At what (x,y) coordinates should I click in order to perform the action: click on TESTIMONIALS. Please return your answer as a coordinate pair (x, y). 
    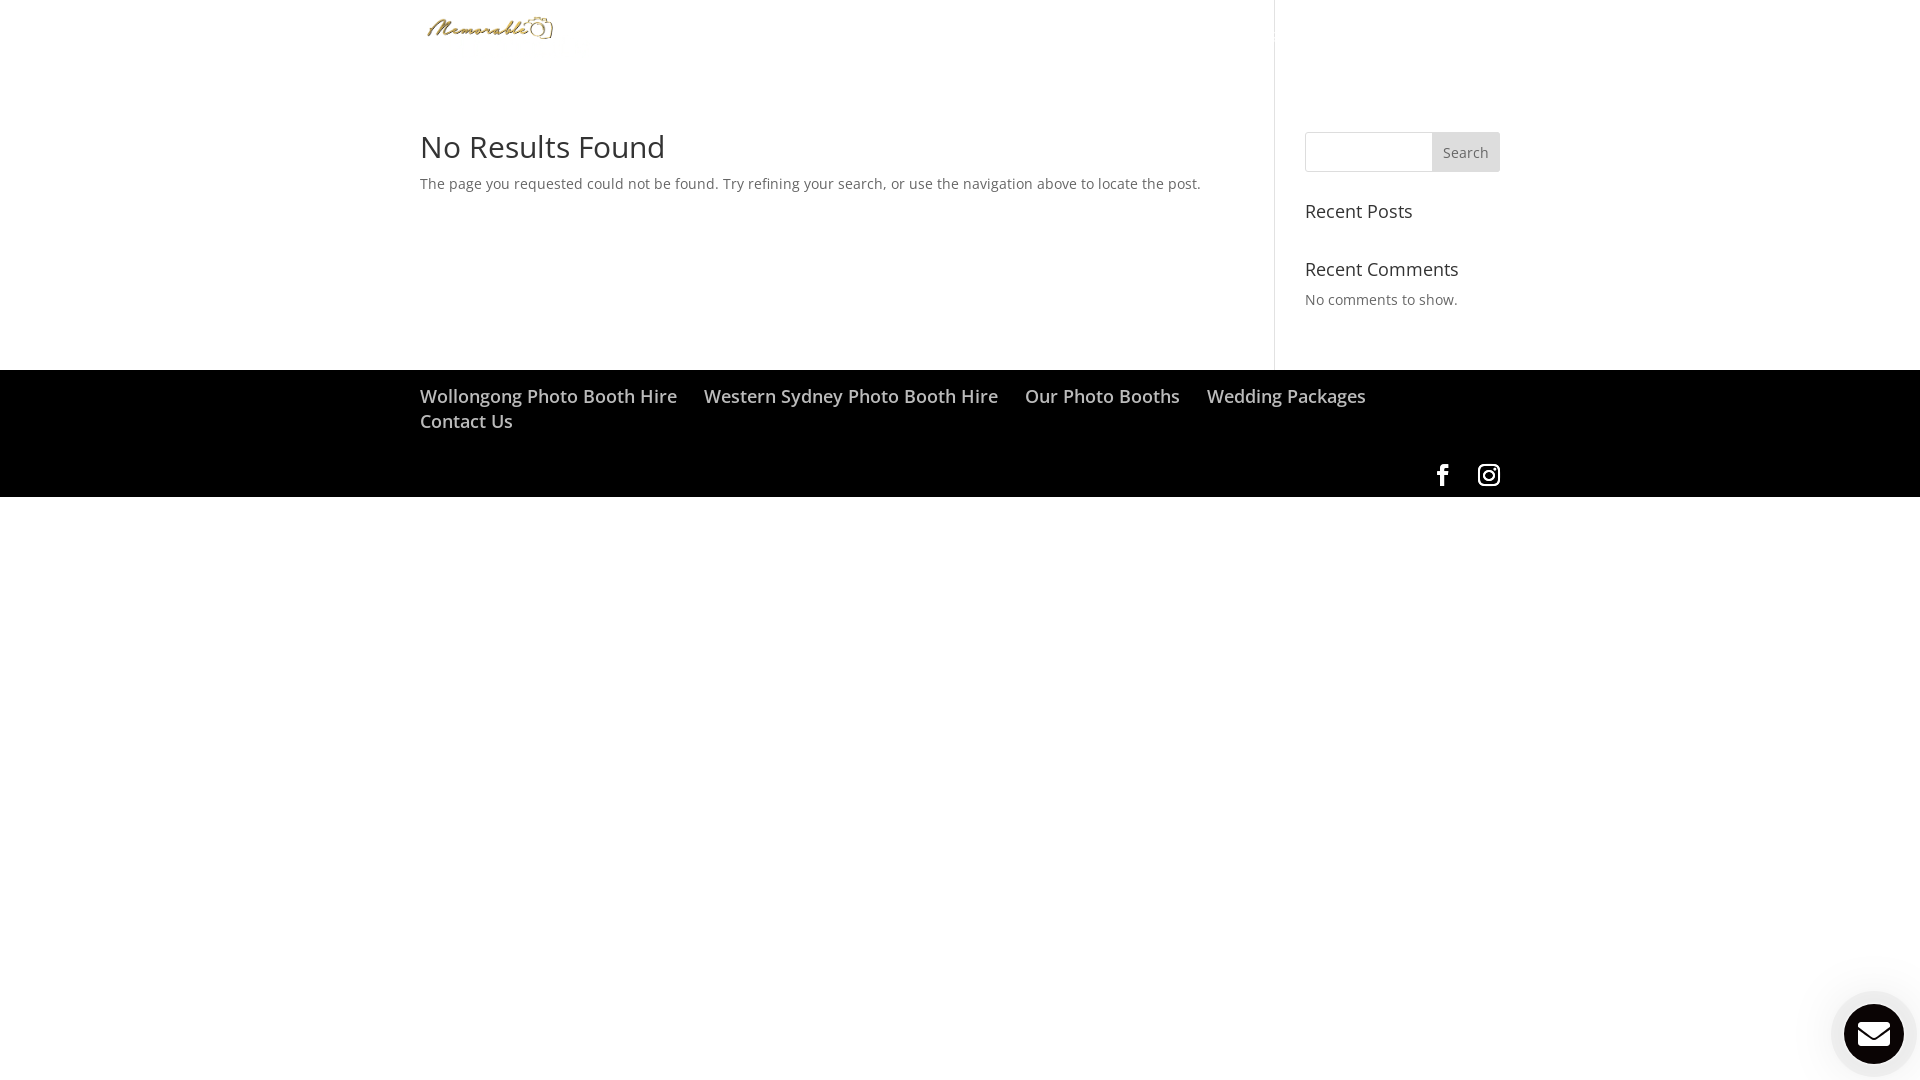
    Looking at the image, I should click on (1228, 52).